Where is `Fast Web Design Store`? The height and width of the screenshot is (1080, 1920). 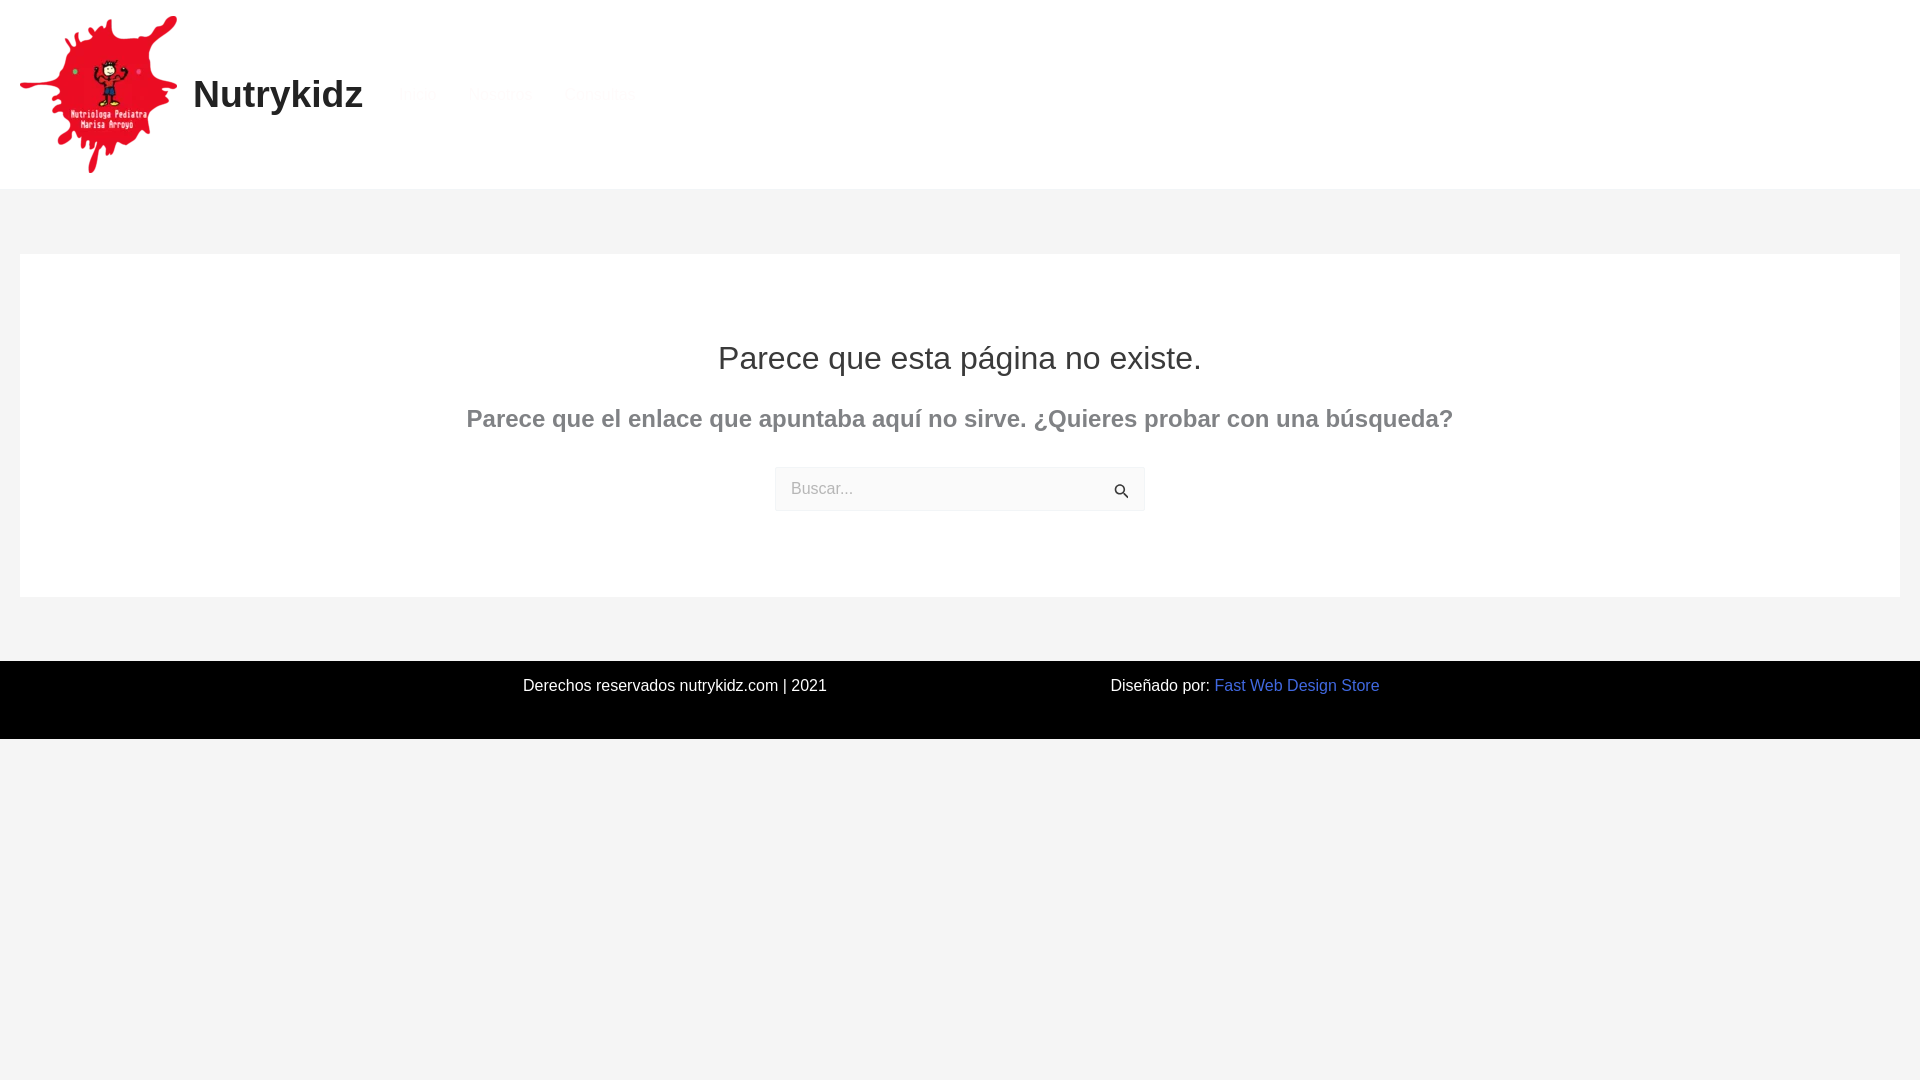
Fast Web Design Store is located at coordinates (1296, 686).